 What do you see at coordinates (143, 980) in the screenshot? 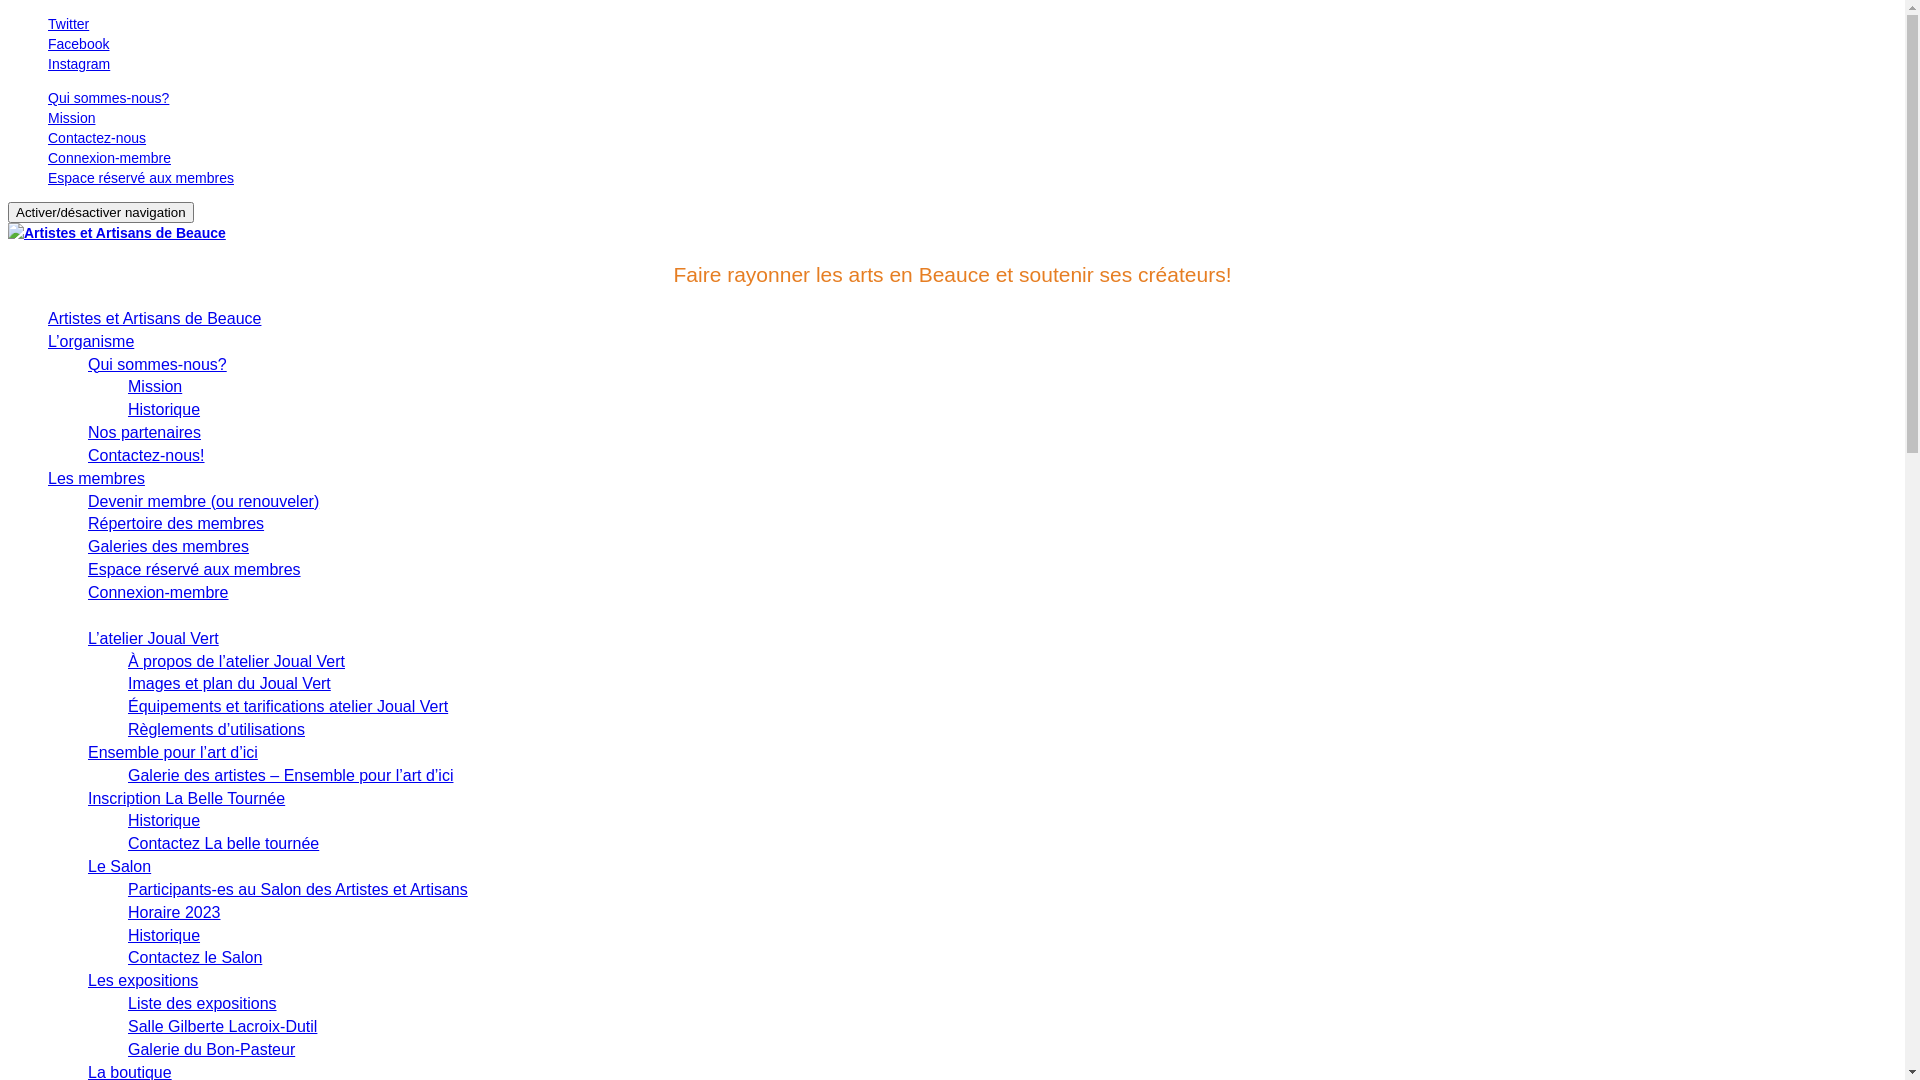
I see `Les expositions` at bounding box center [143, 980].